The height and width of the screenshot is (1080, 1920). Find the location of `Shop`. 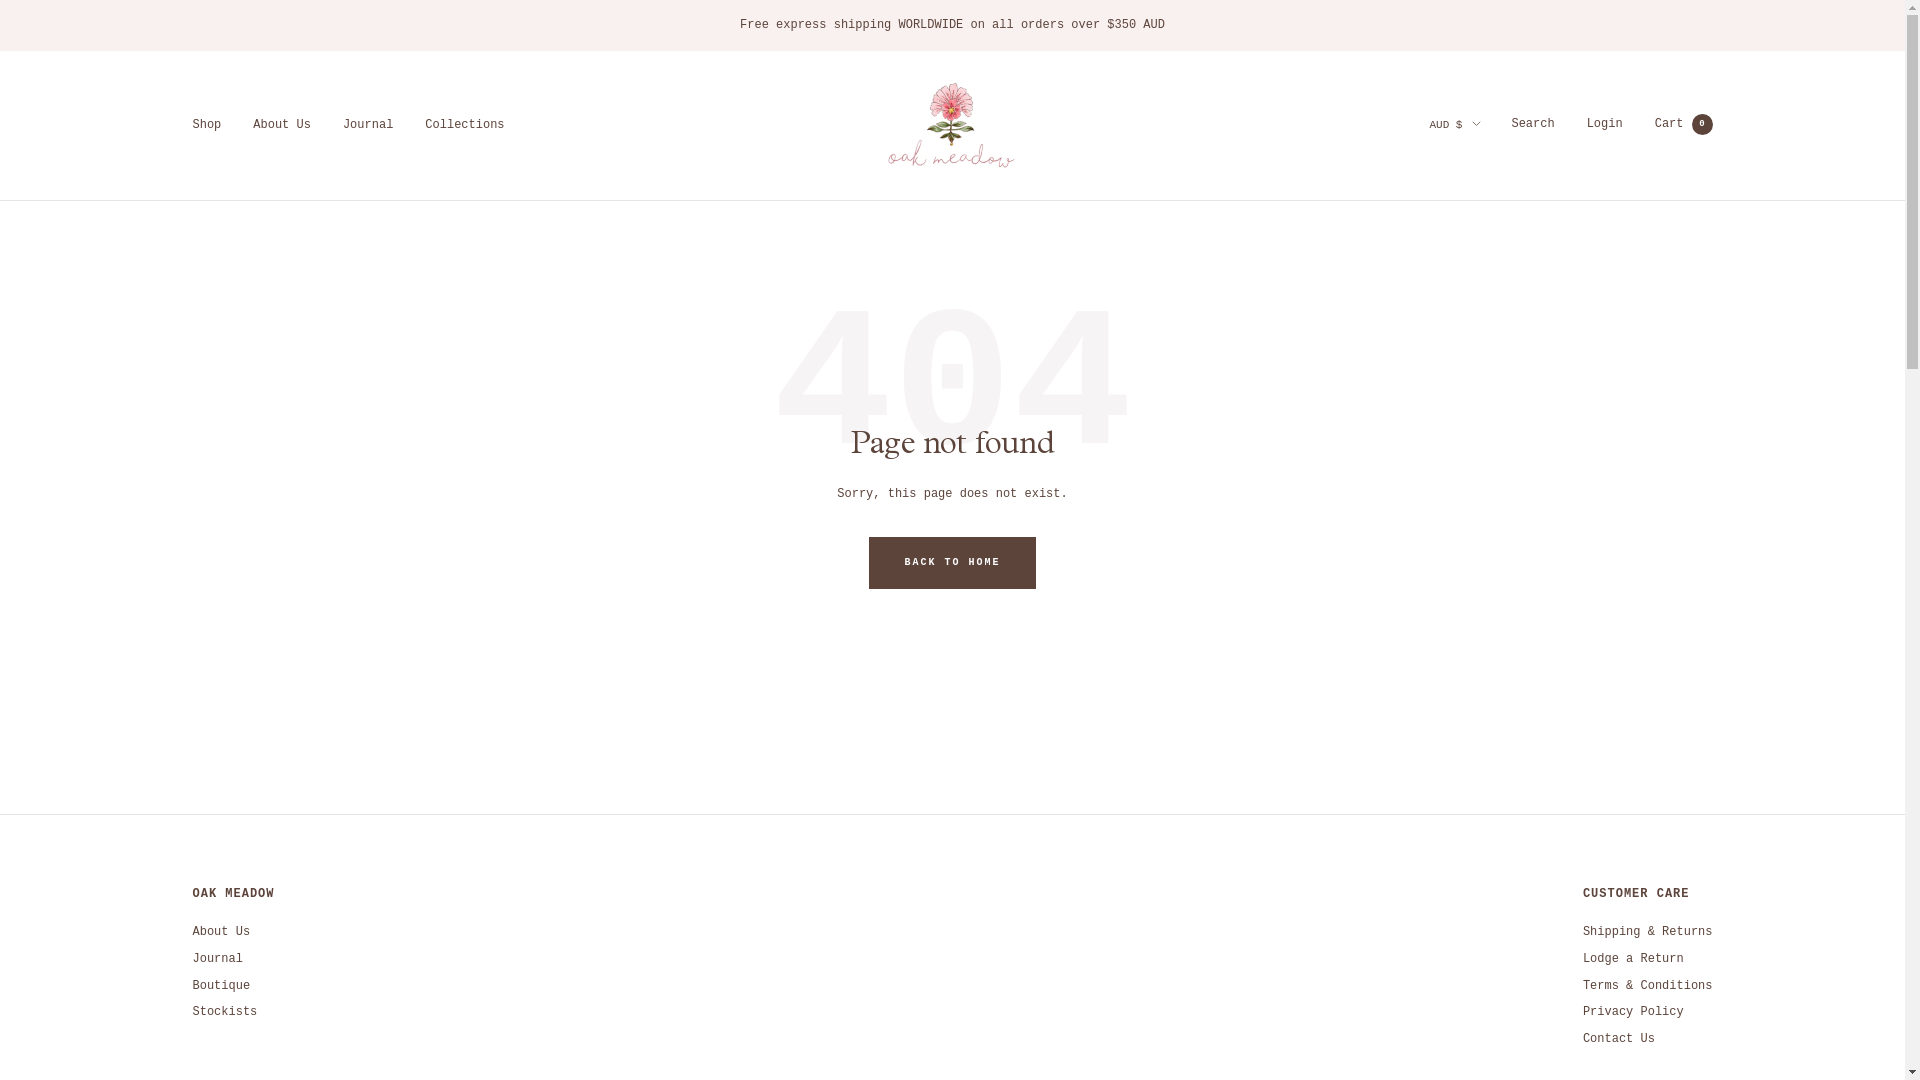

Shop is located at coordinates (206, 126).